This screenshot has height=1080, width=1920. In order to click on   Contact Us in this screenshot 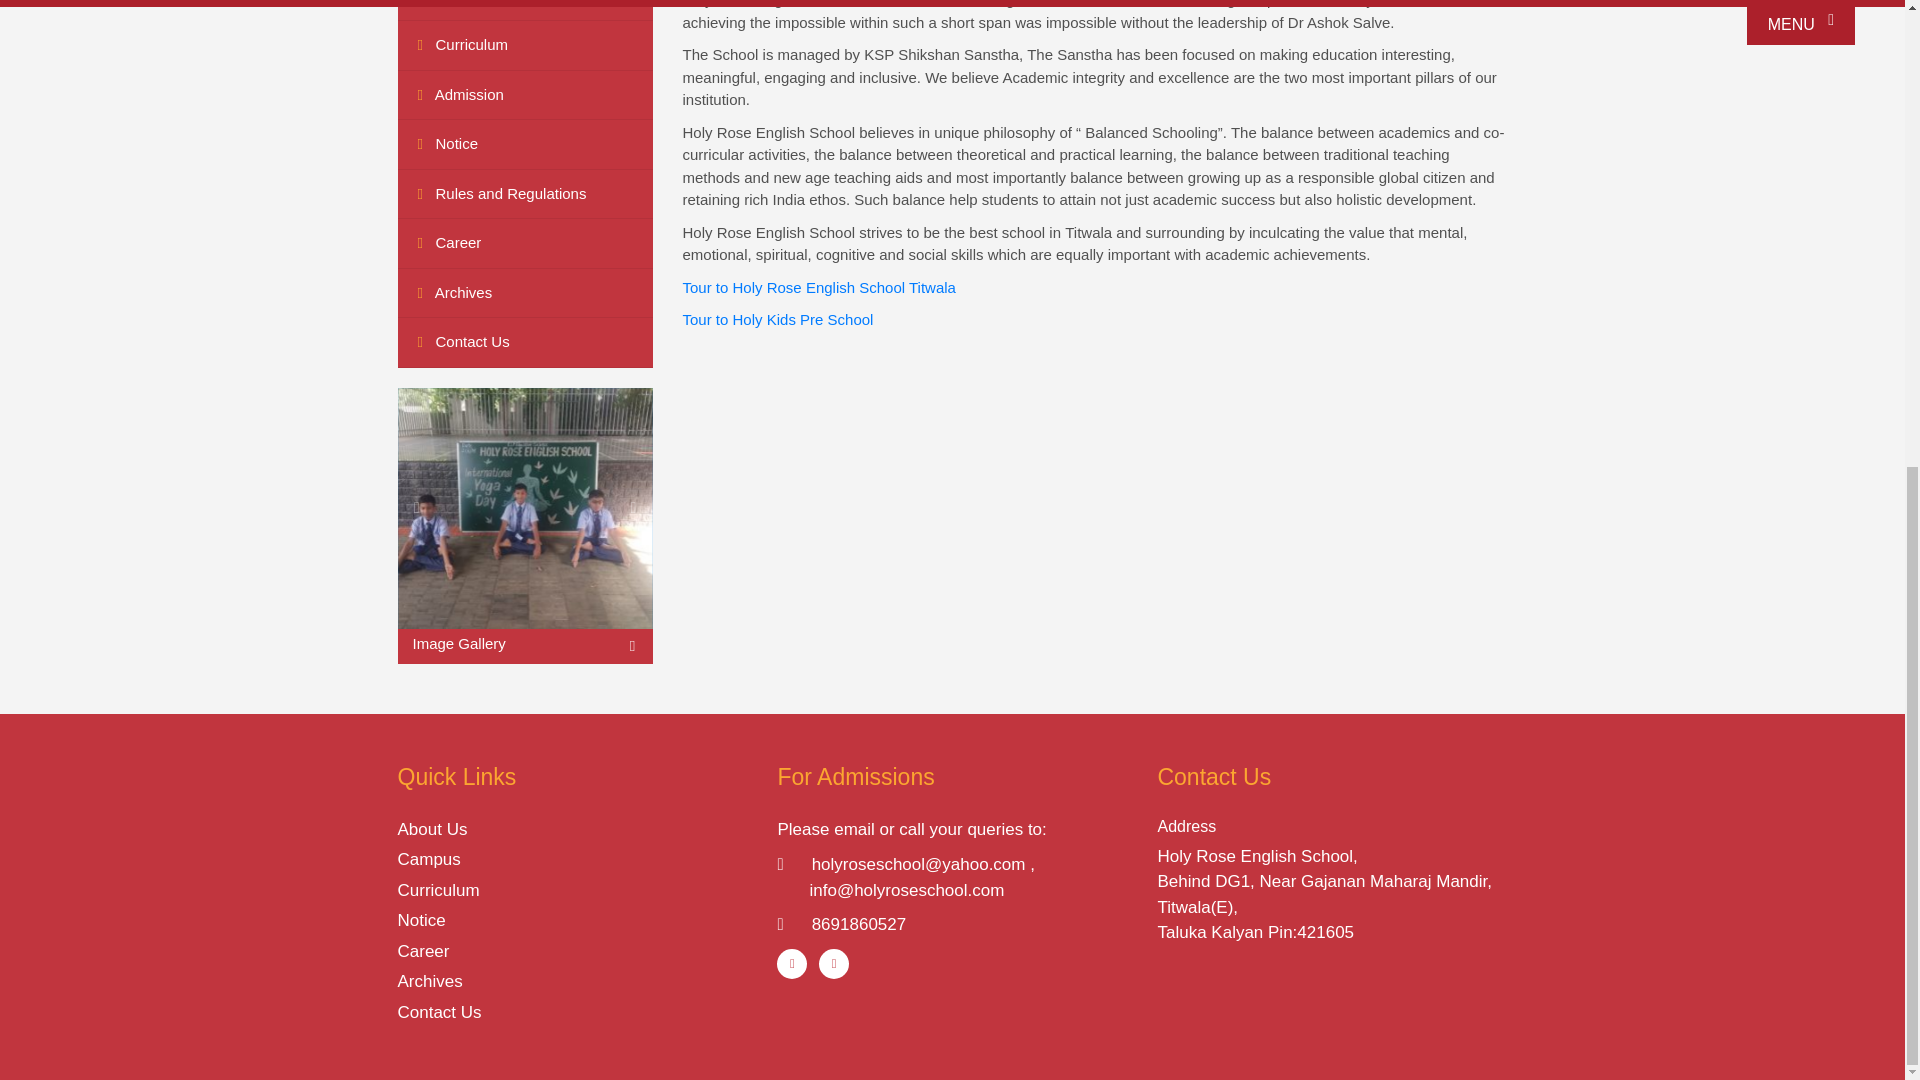, I will do `click(524, 342)`.